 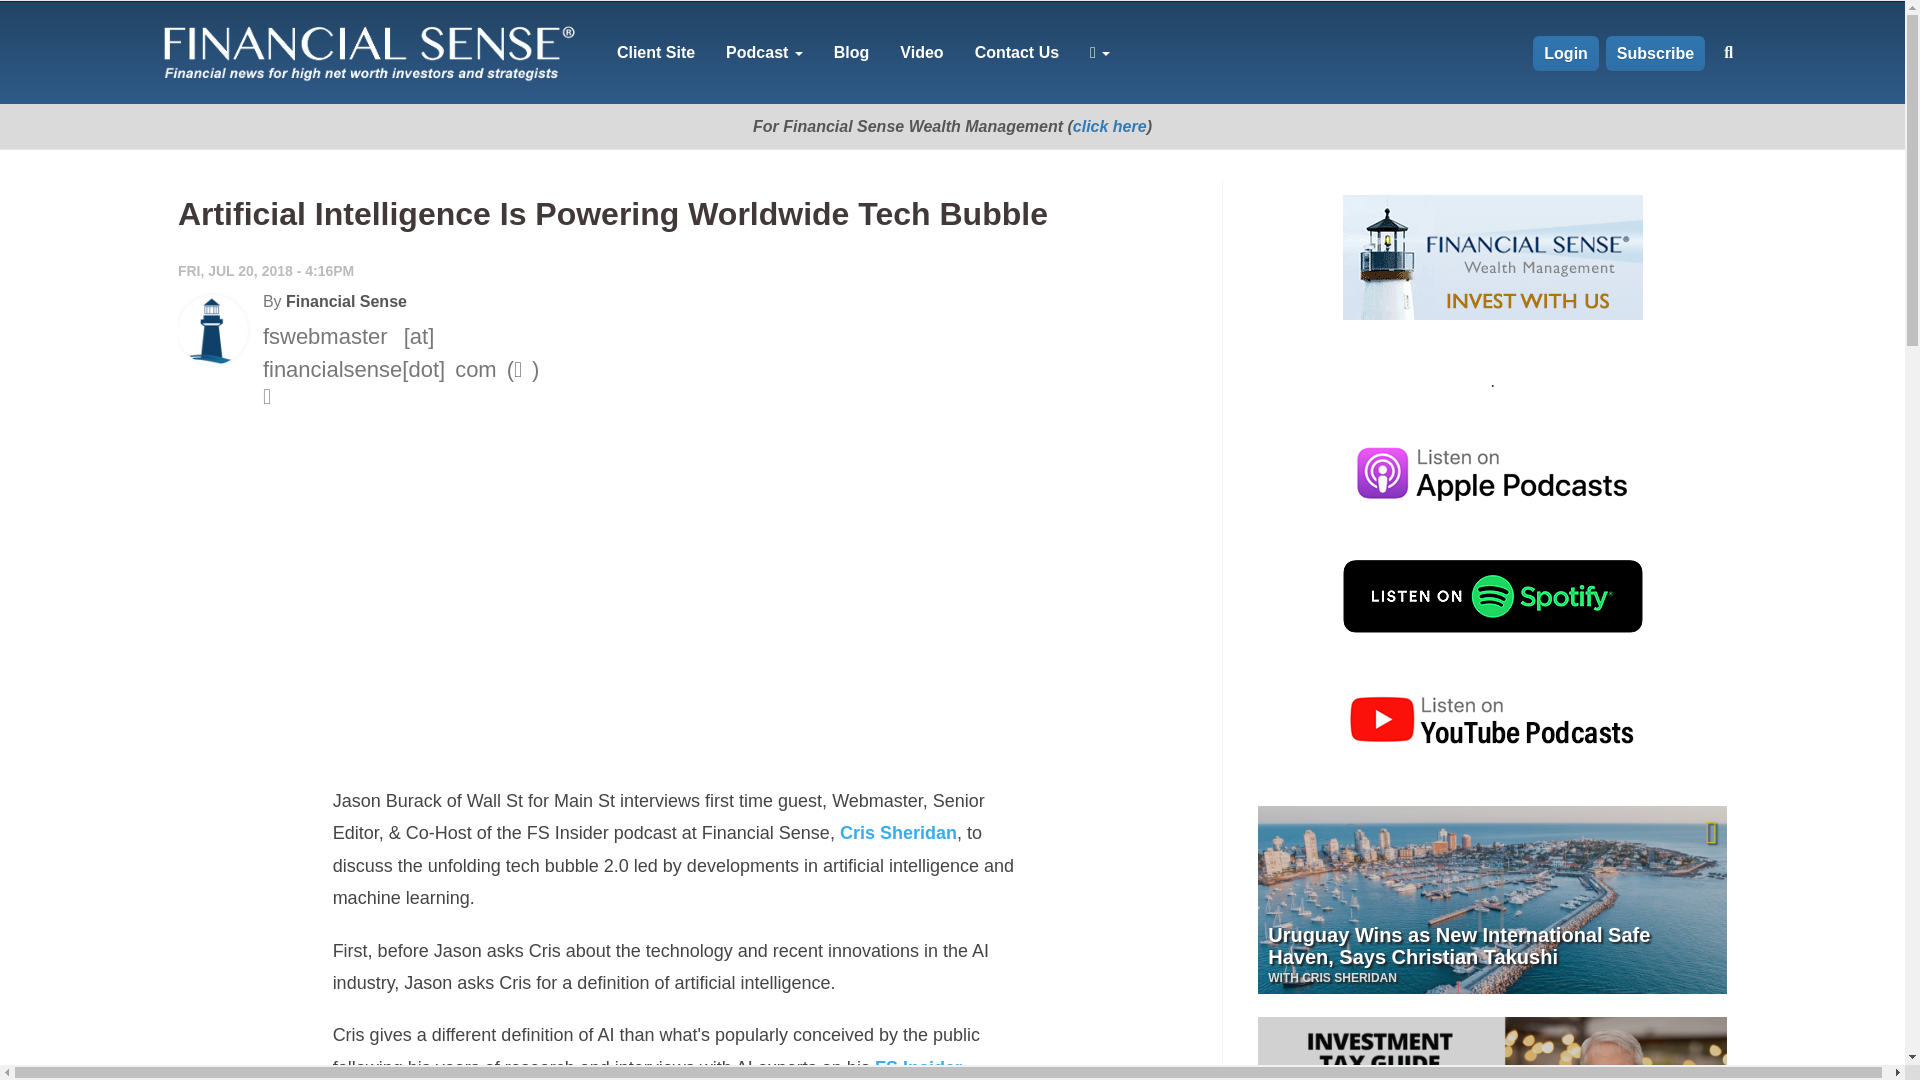 What do you see at coordinates (920, 52) in the screenshot?
I see `Video` at bounding box center [920, 52].